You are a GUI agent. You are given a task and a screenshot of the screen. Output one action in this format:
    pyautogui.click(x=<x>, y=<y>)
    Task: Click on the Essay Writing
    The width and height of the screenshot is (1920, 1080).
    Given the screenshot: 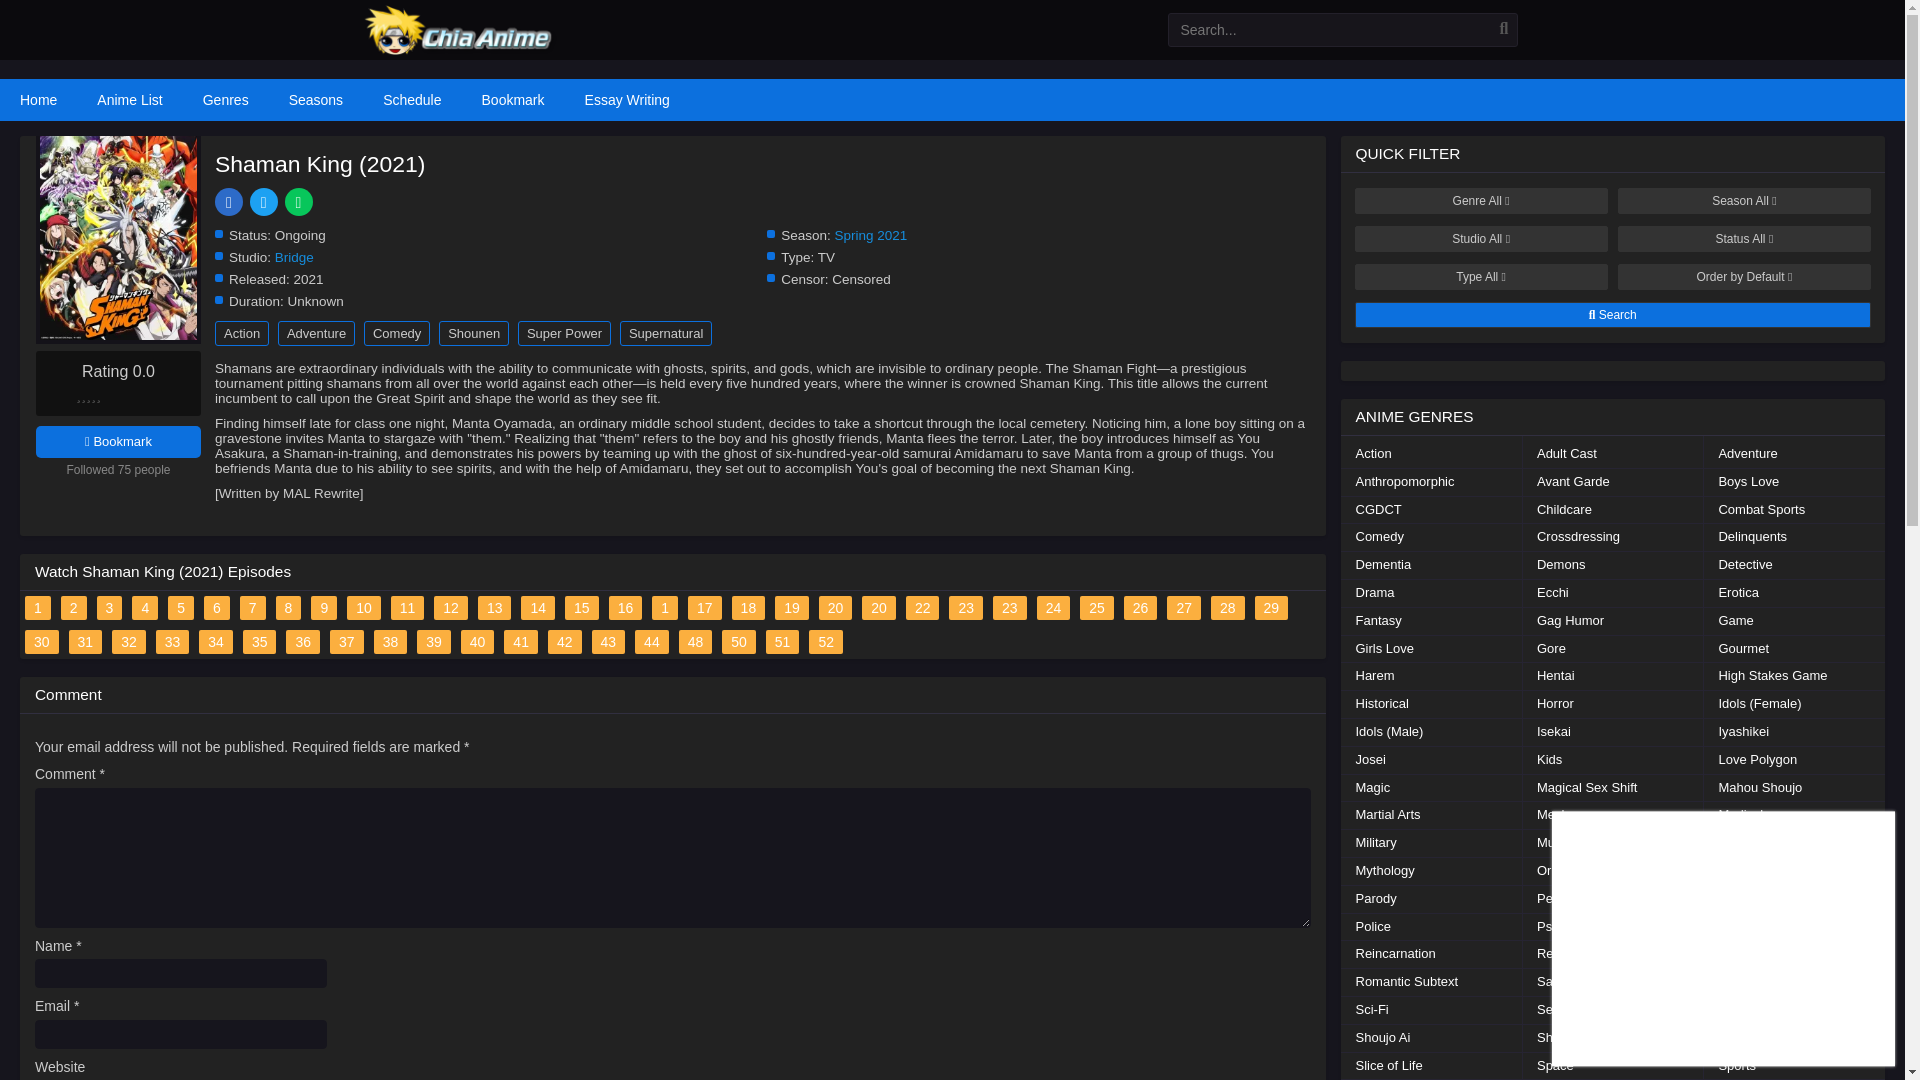 What is the action you would take?
    pyautogui.click(x=626, y=99)
    